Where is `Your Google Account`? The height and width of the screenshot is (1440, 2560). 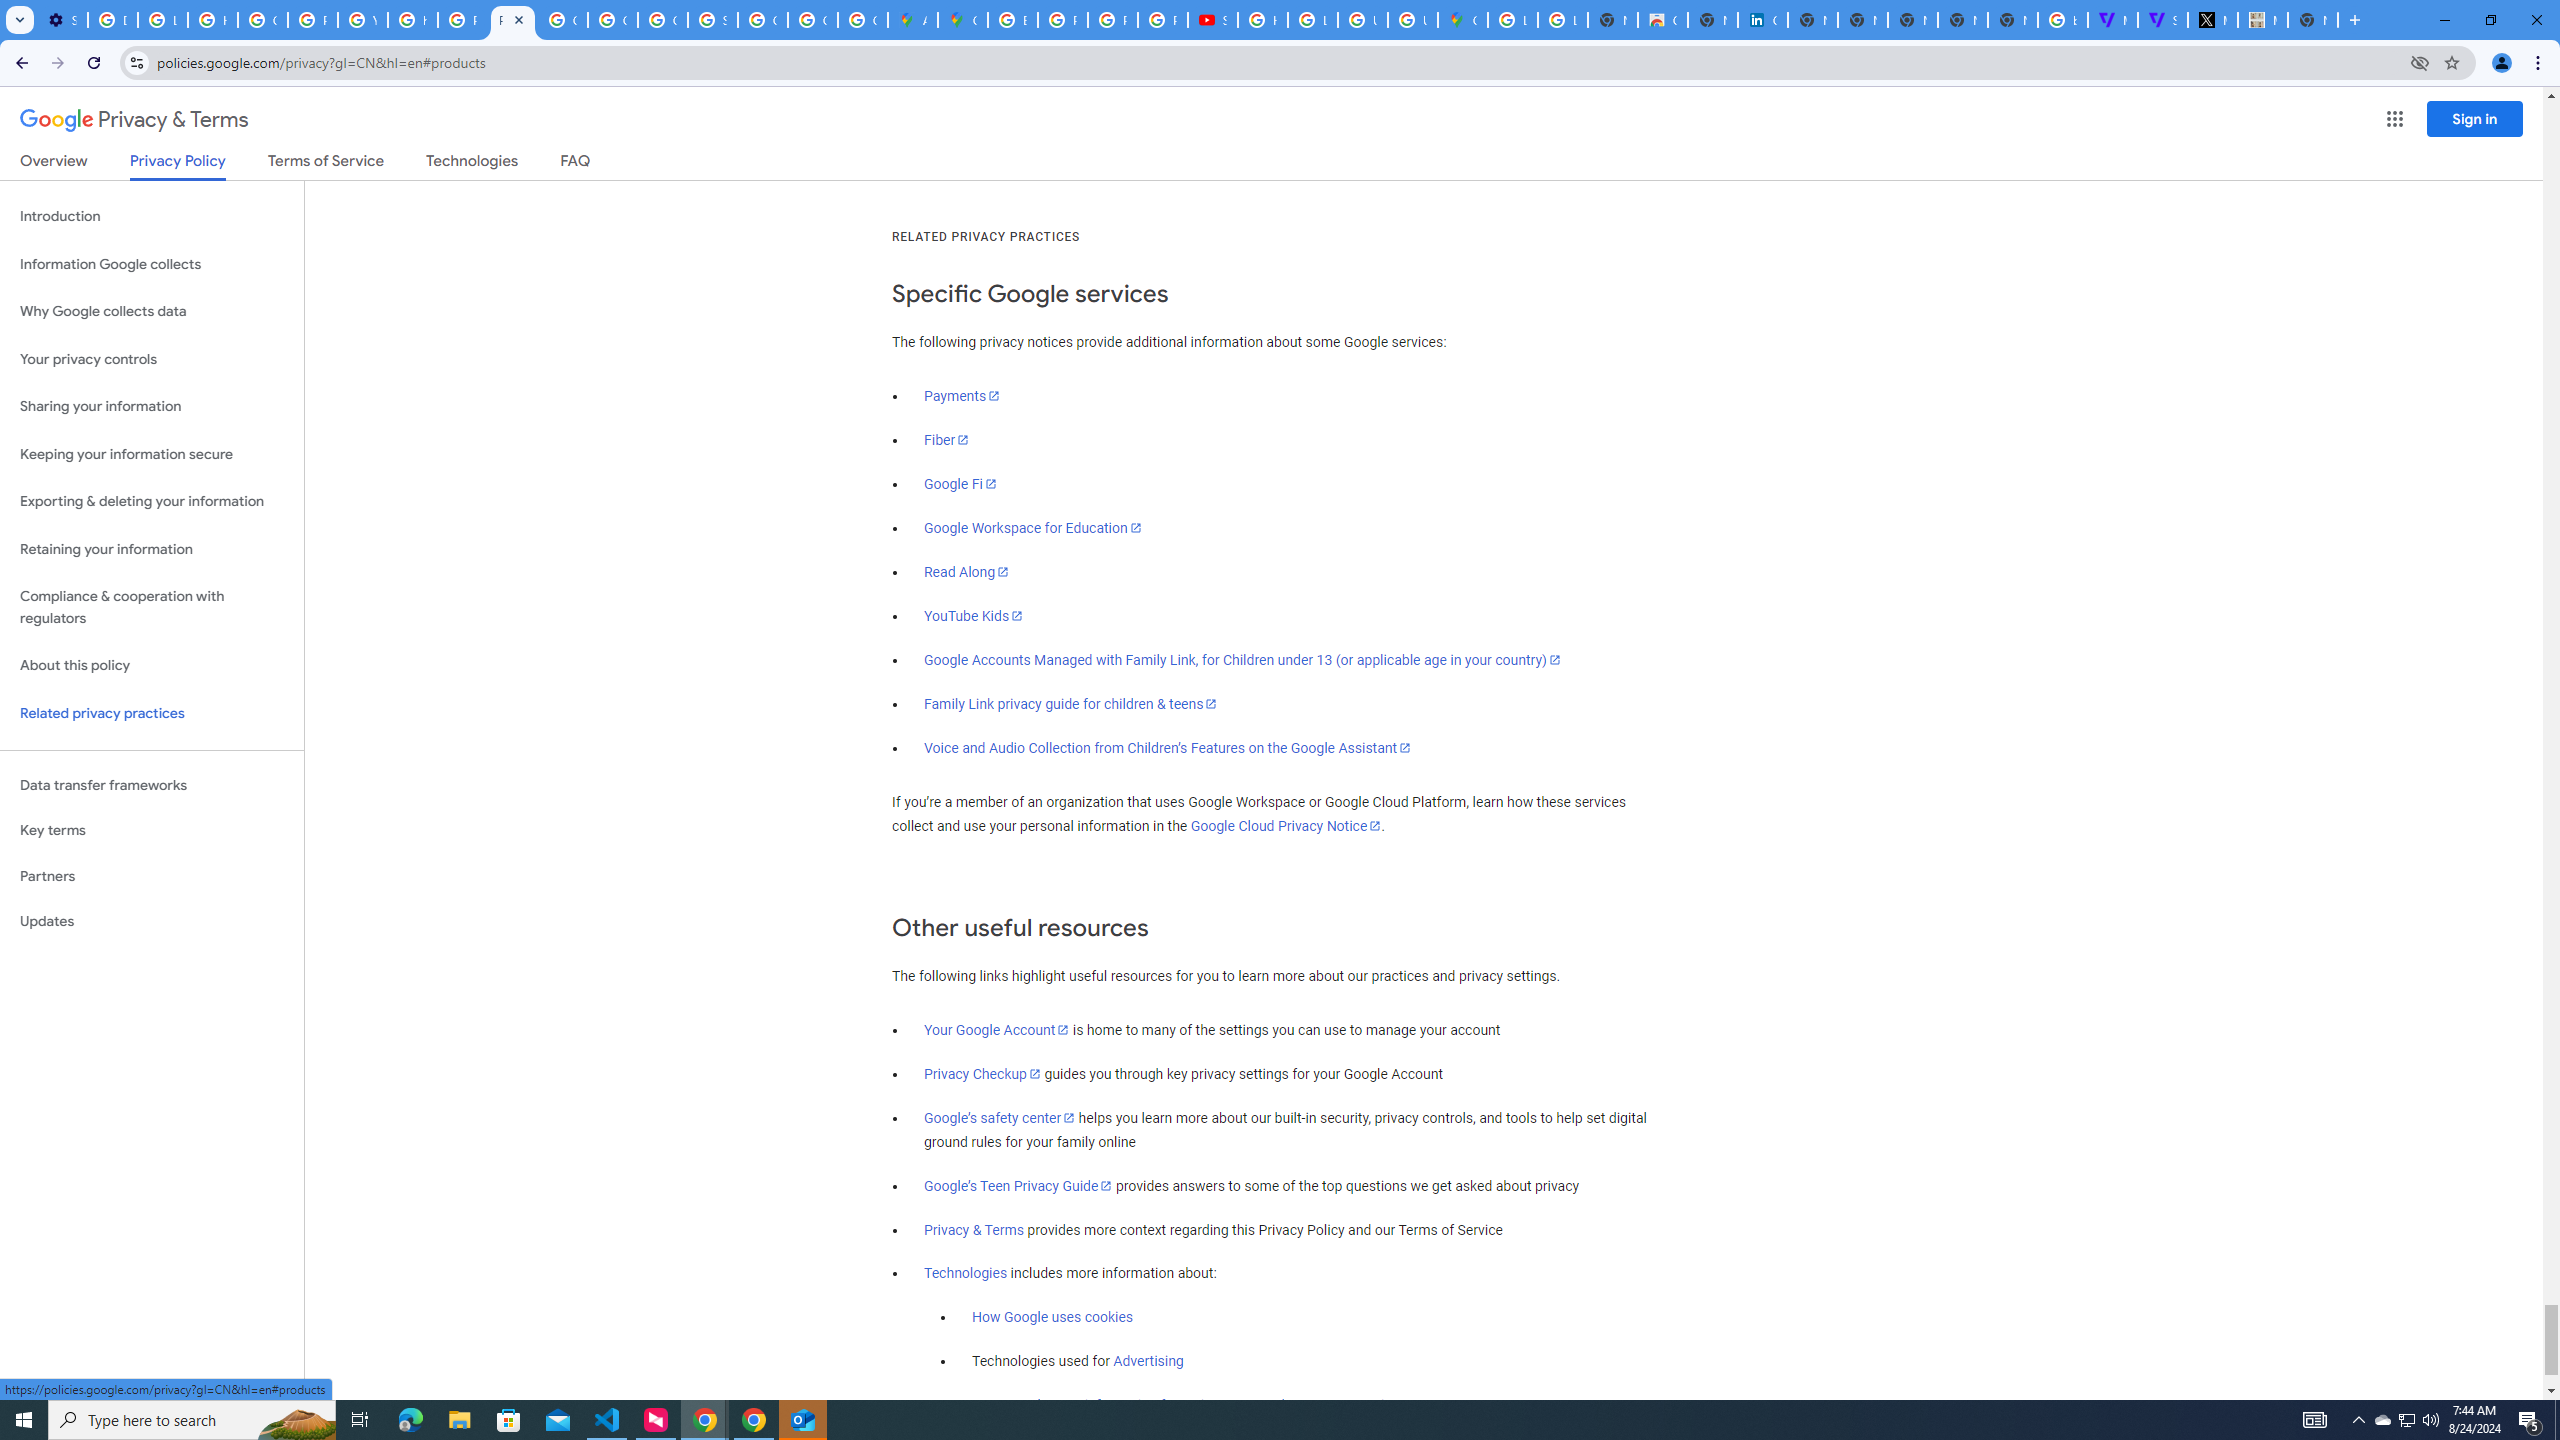
Your Google Account is located at coordinates (997, 1030).